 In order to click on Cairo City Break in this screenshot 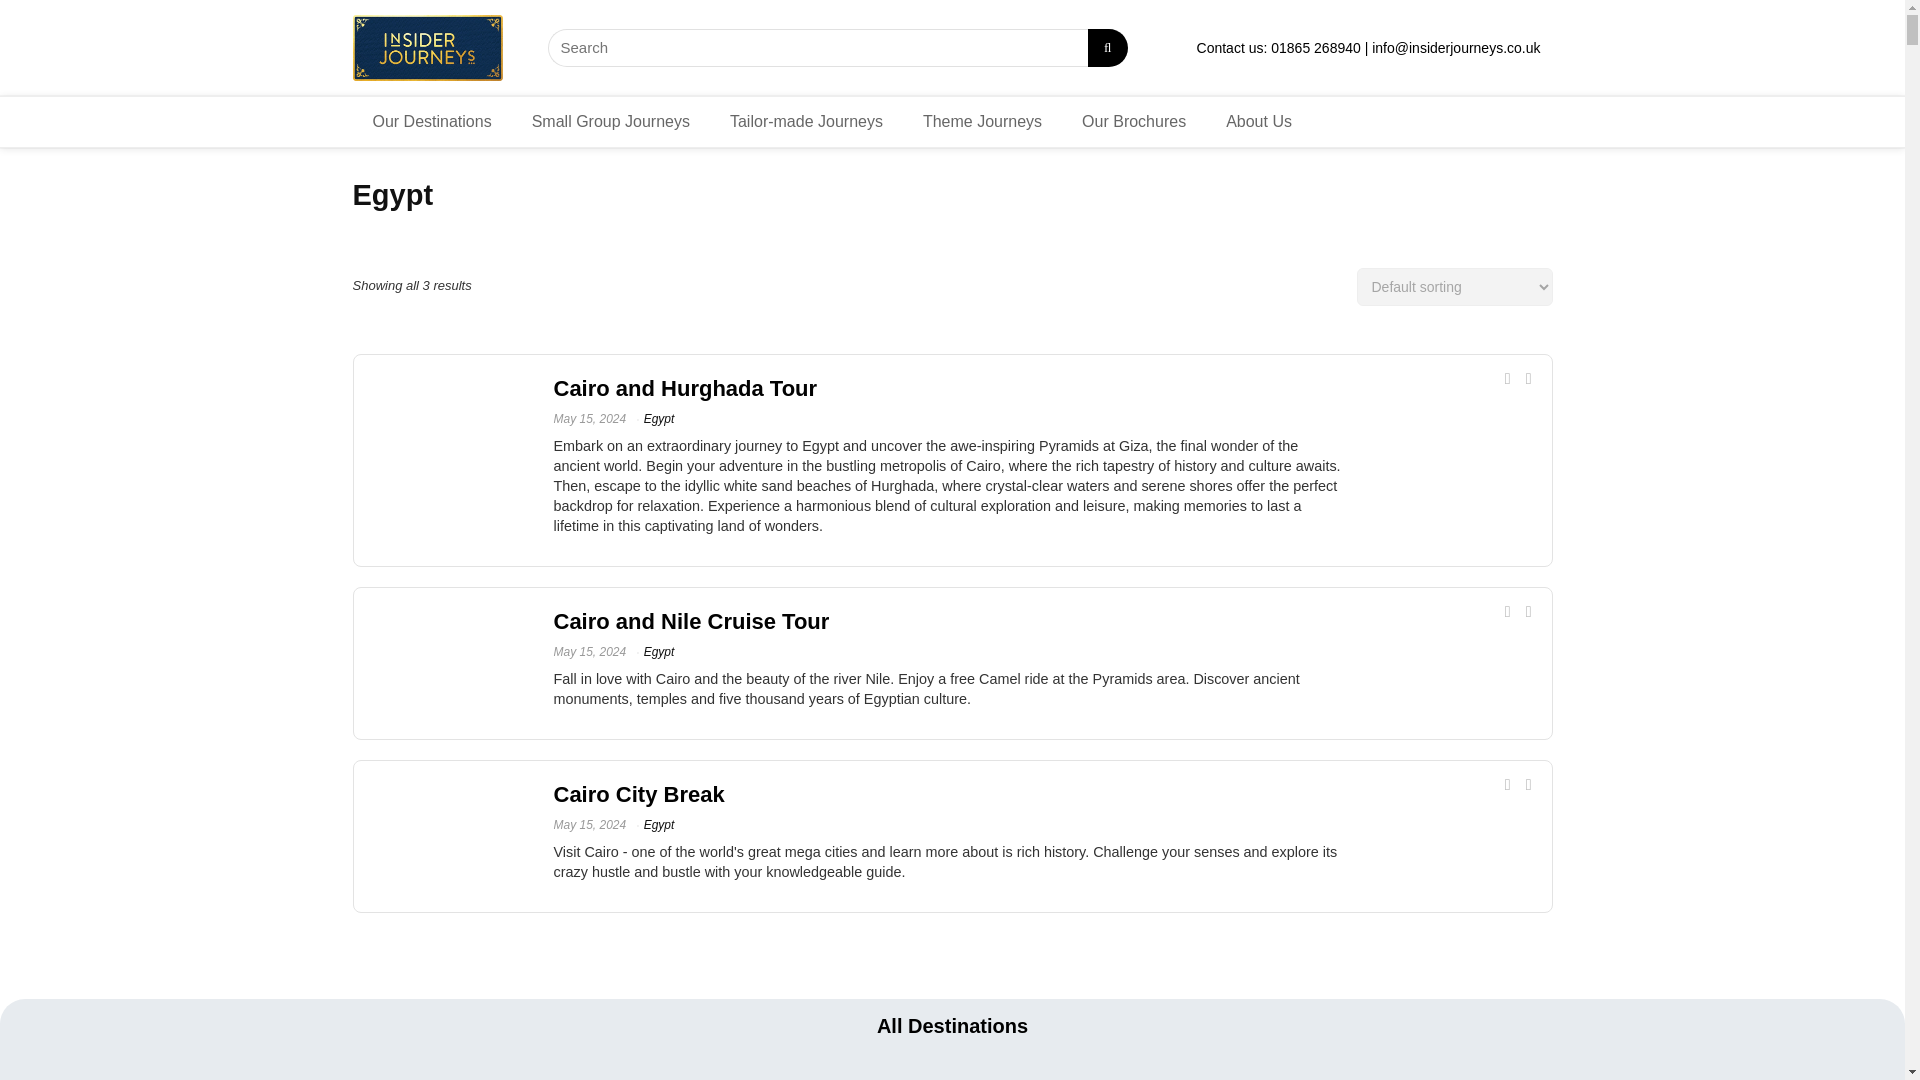, I will do `click(640, 794)`.